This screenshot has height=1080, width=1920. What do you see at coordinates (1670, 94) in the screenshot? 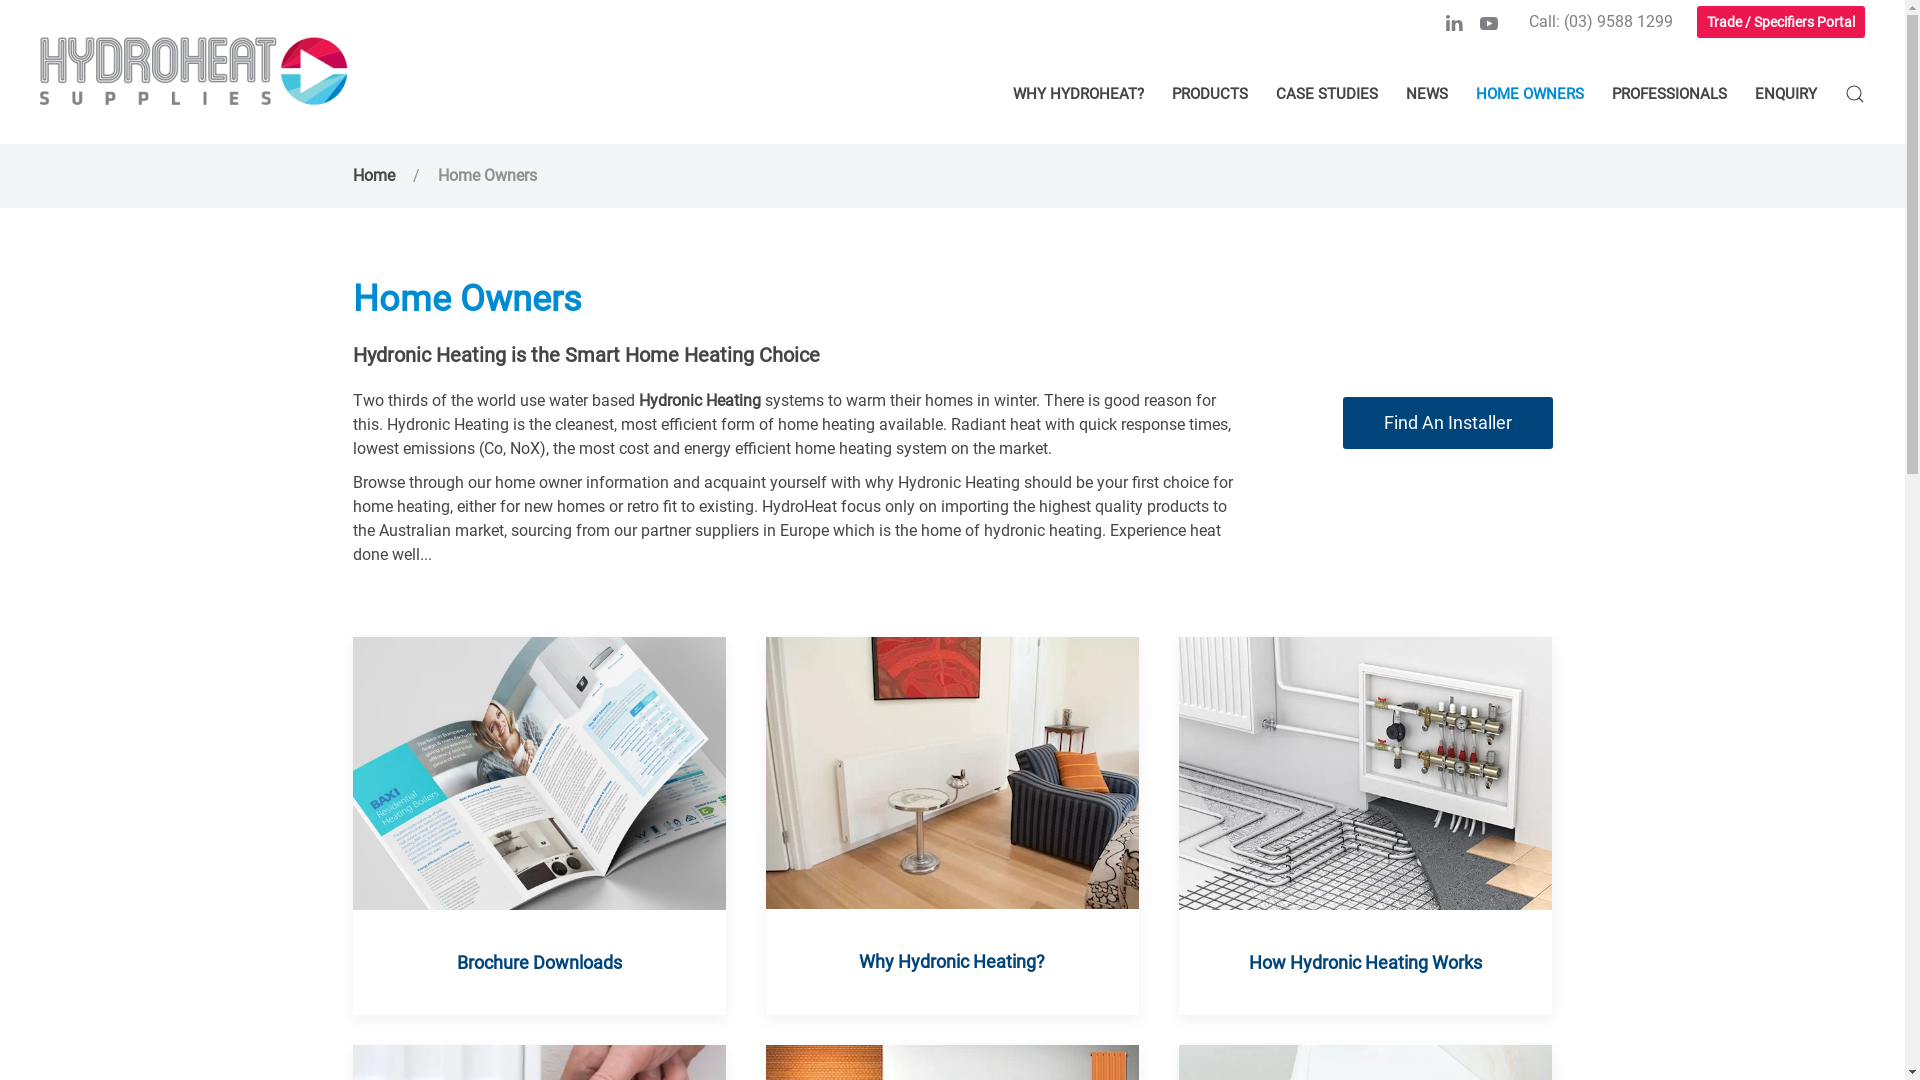
I see `PROFESSIONALS` at bounding box center [1670, 94].